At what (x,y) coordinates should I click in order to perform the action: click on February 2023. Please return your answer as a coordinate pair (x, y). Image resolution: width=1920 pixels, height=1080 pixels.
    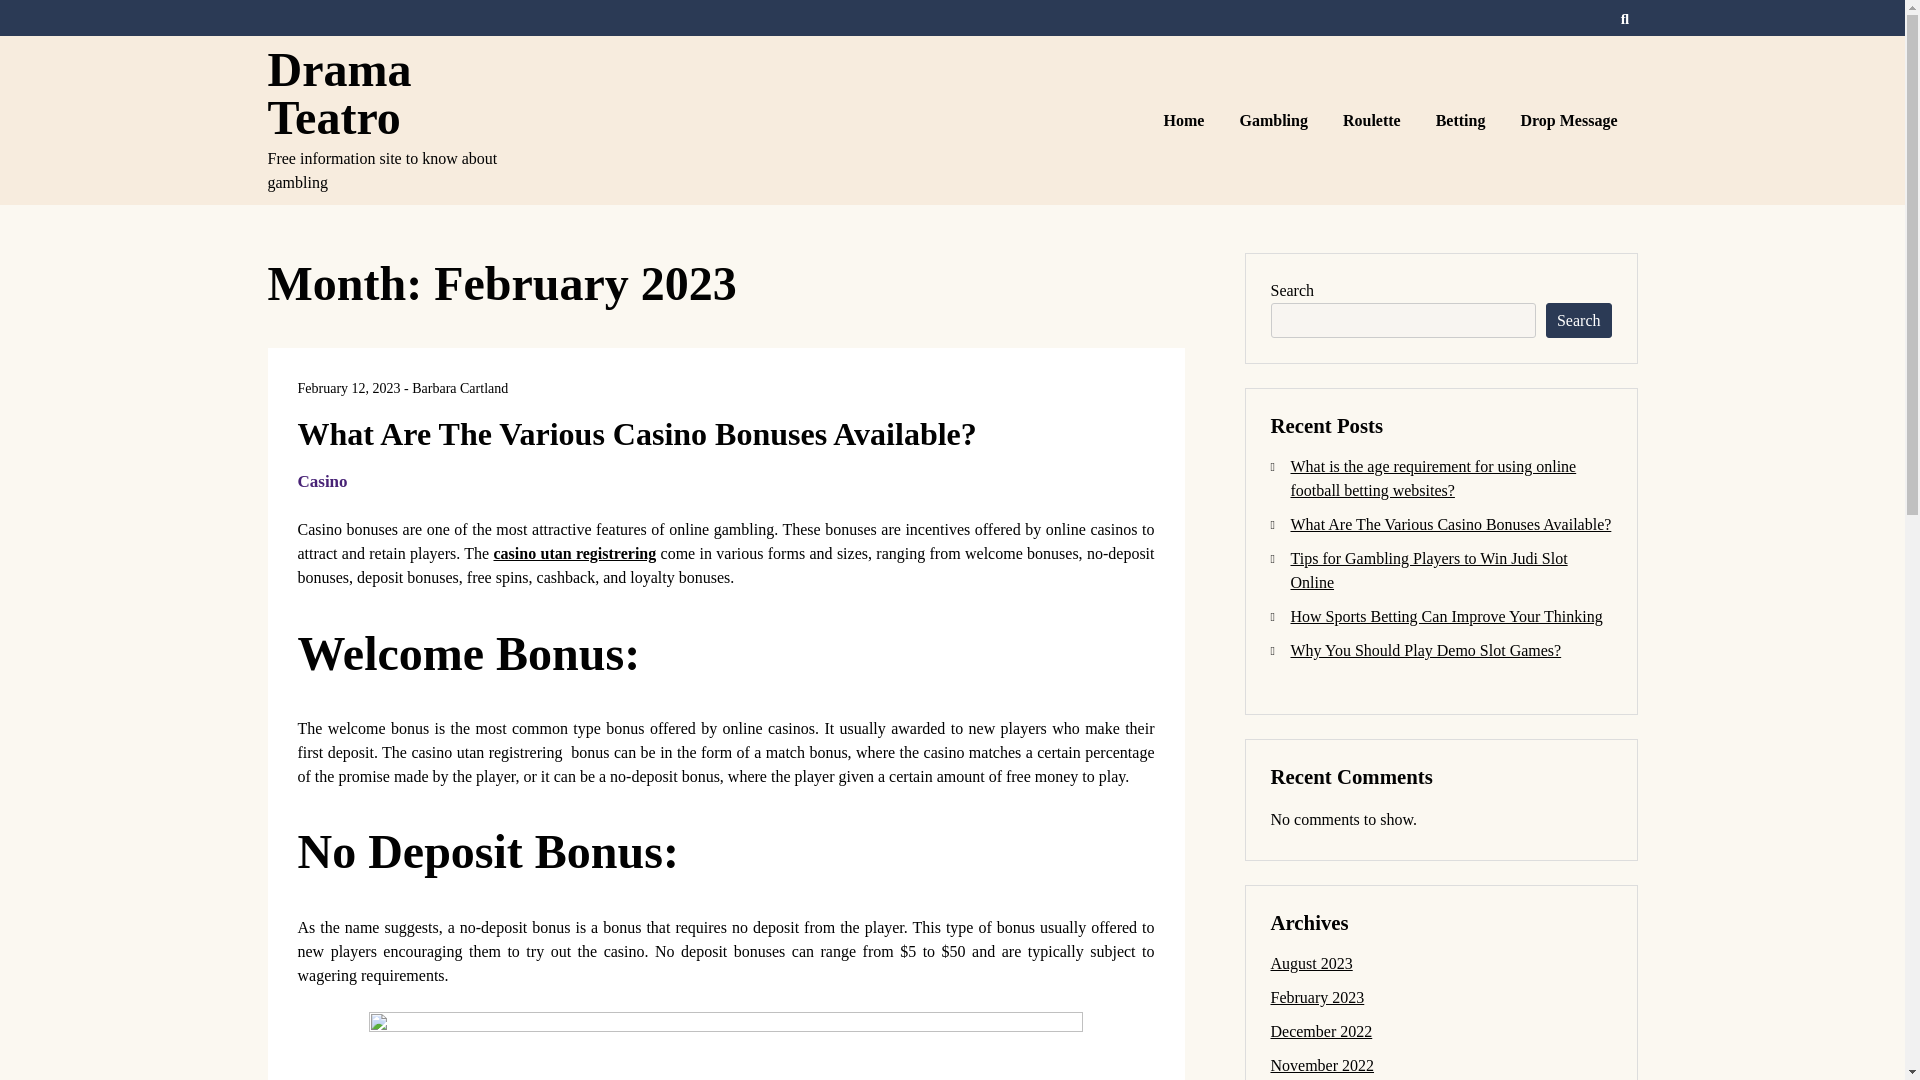
    Looking at the image, I should click on (1316, 997).